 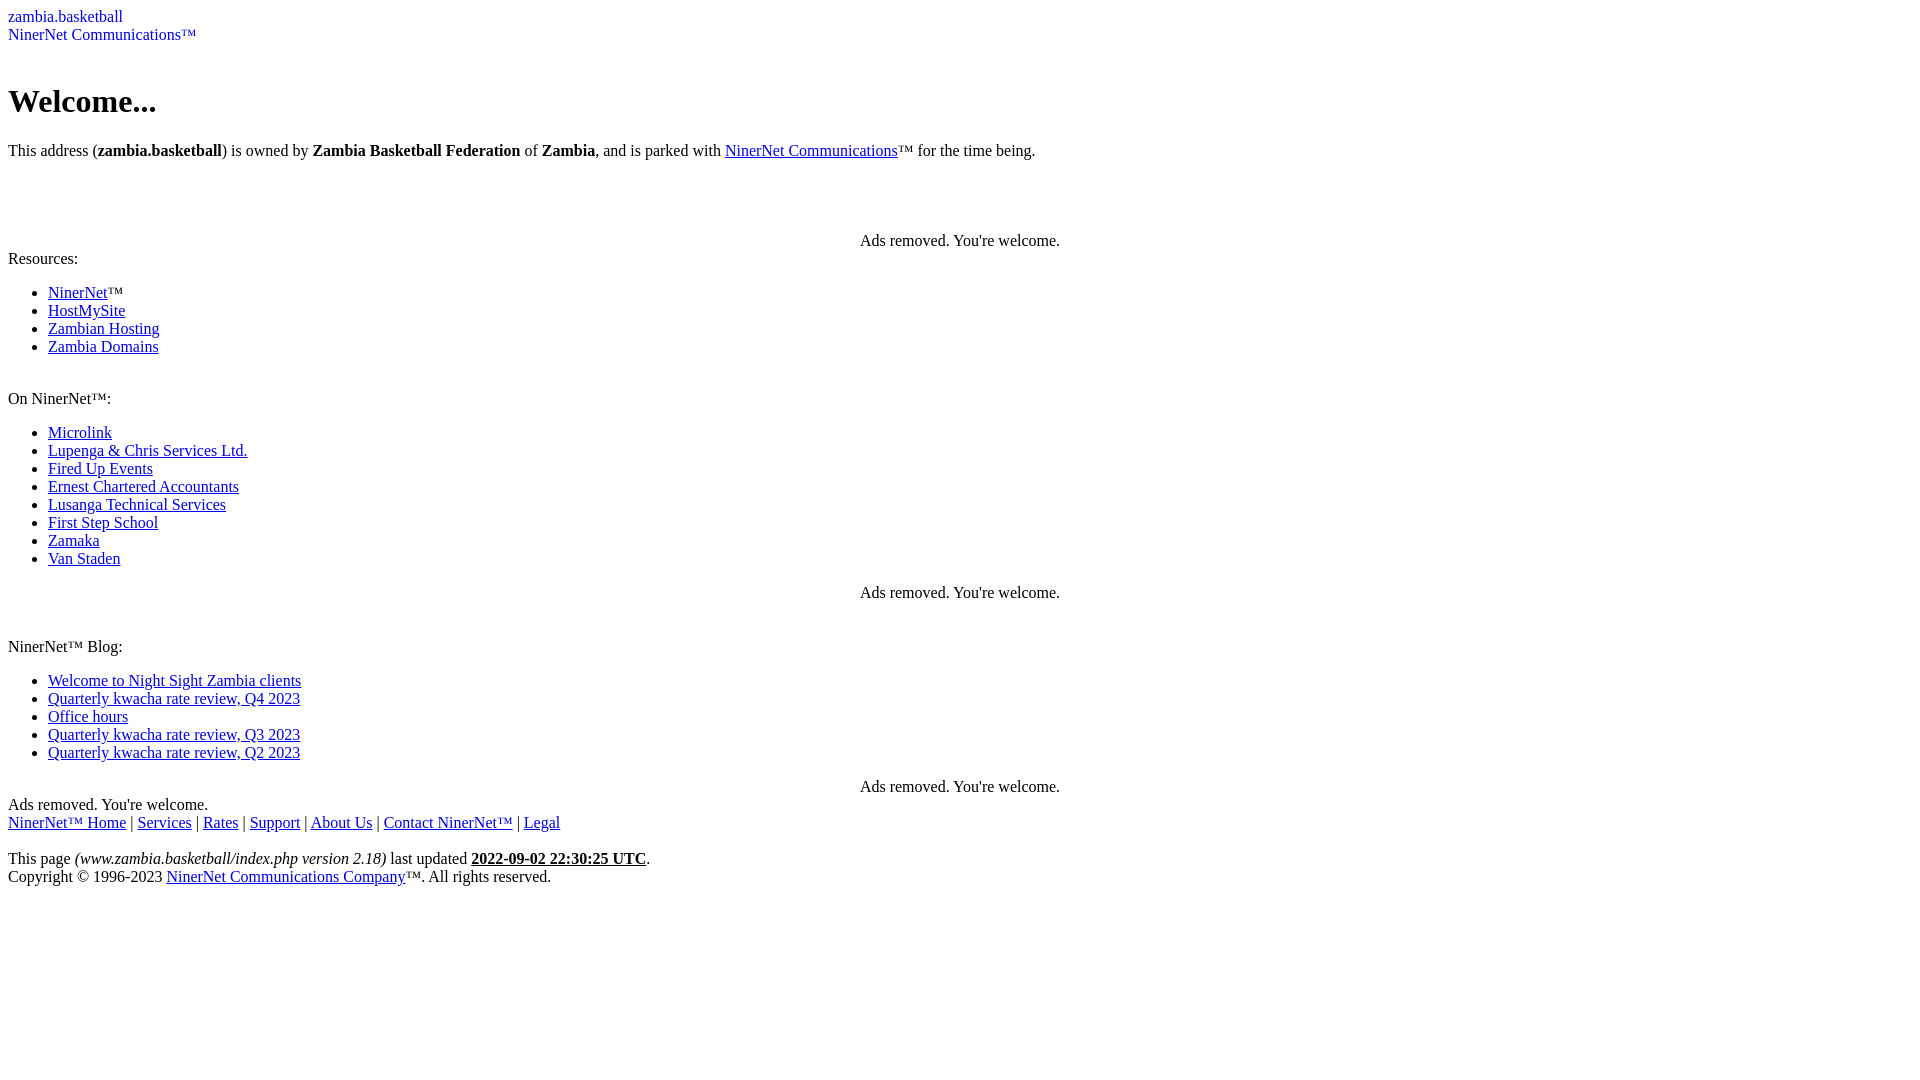 I want to click on Rates, so click(x=221, y=822).